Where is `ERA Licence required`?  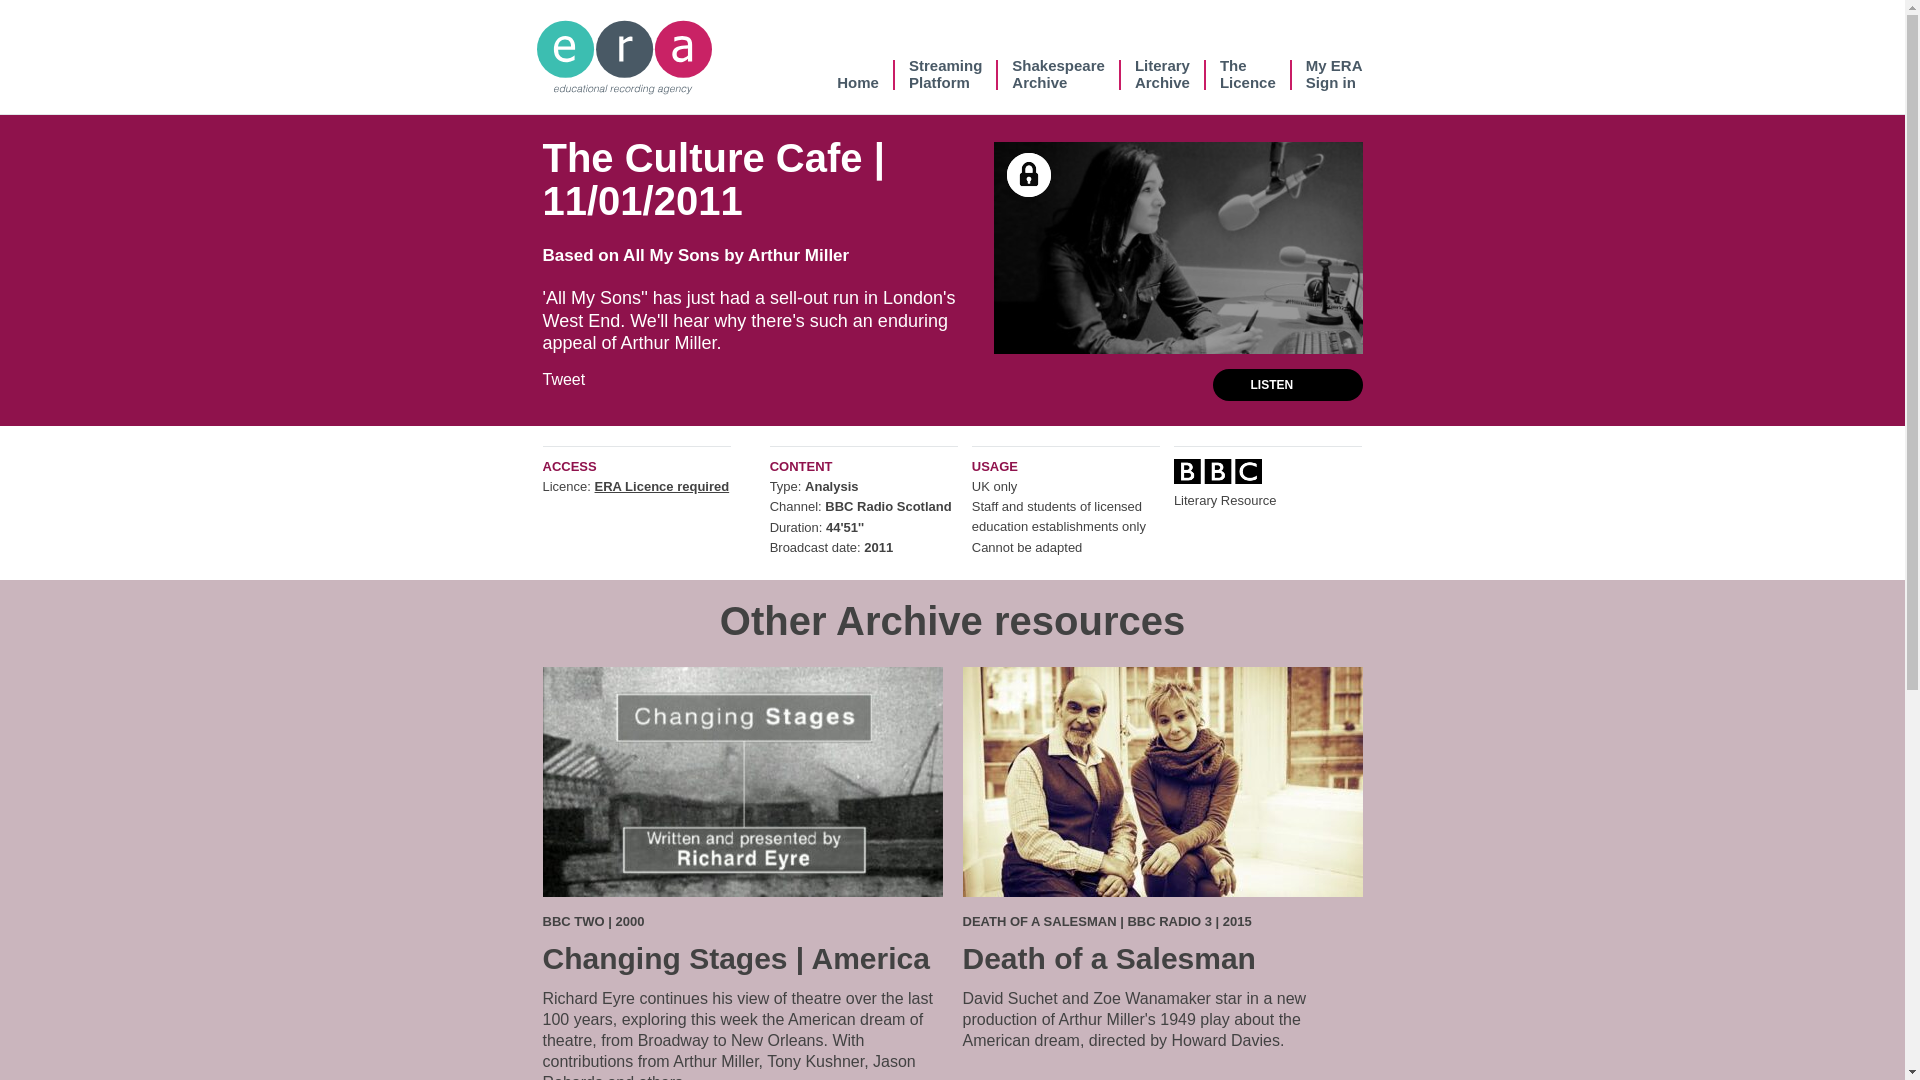 ERA Licence required is located at coordinates (945, 74).